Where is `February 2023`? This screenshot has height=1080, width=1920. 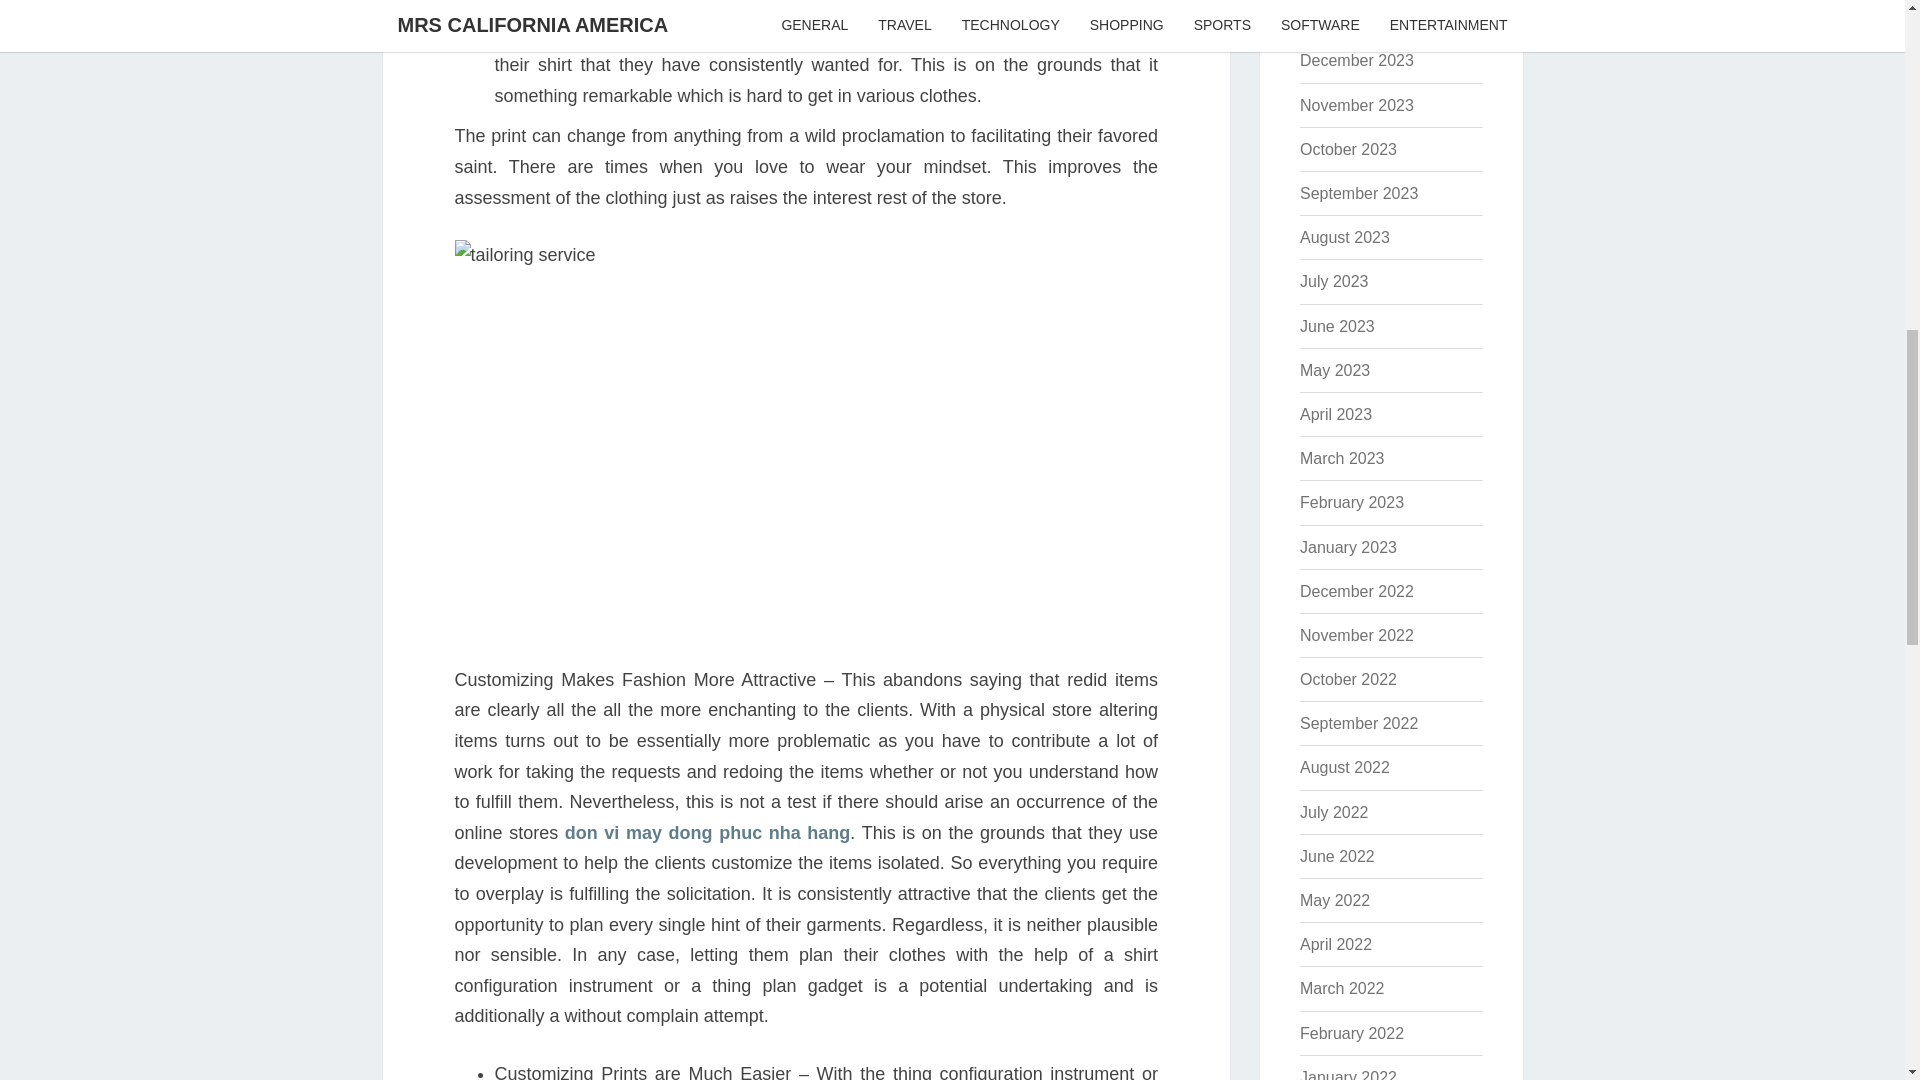 February 2023 is located at coordinates (1351, 502).